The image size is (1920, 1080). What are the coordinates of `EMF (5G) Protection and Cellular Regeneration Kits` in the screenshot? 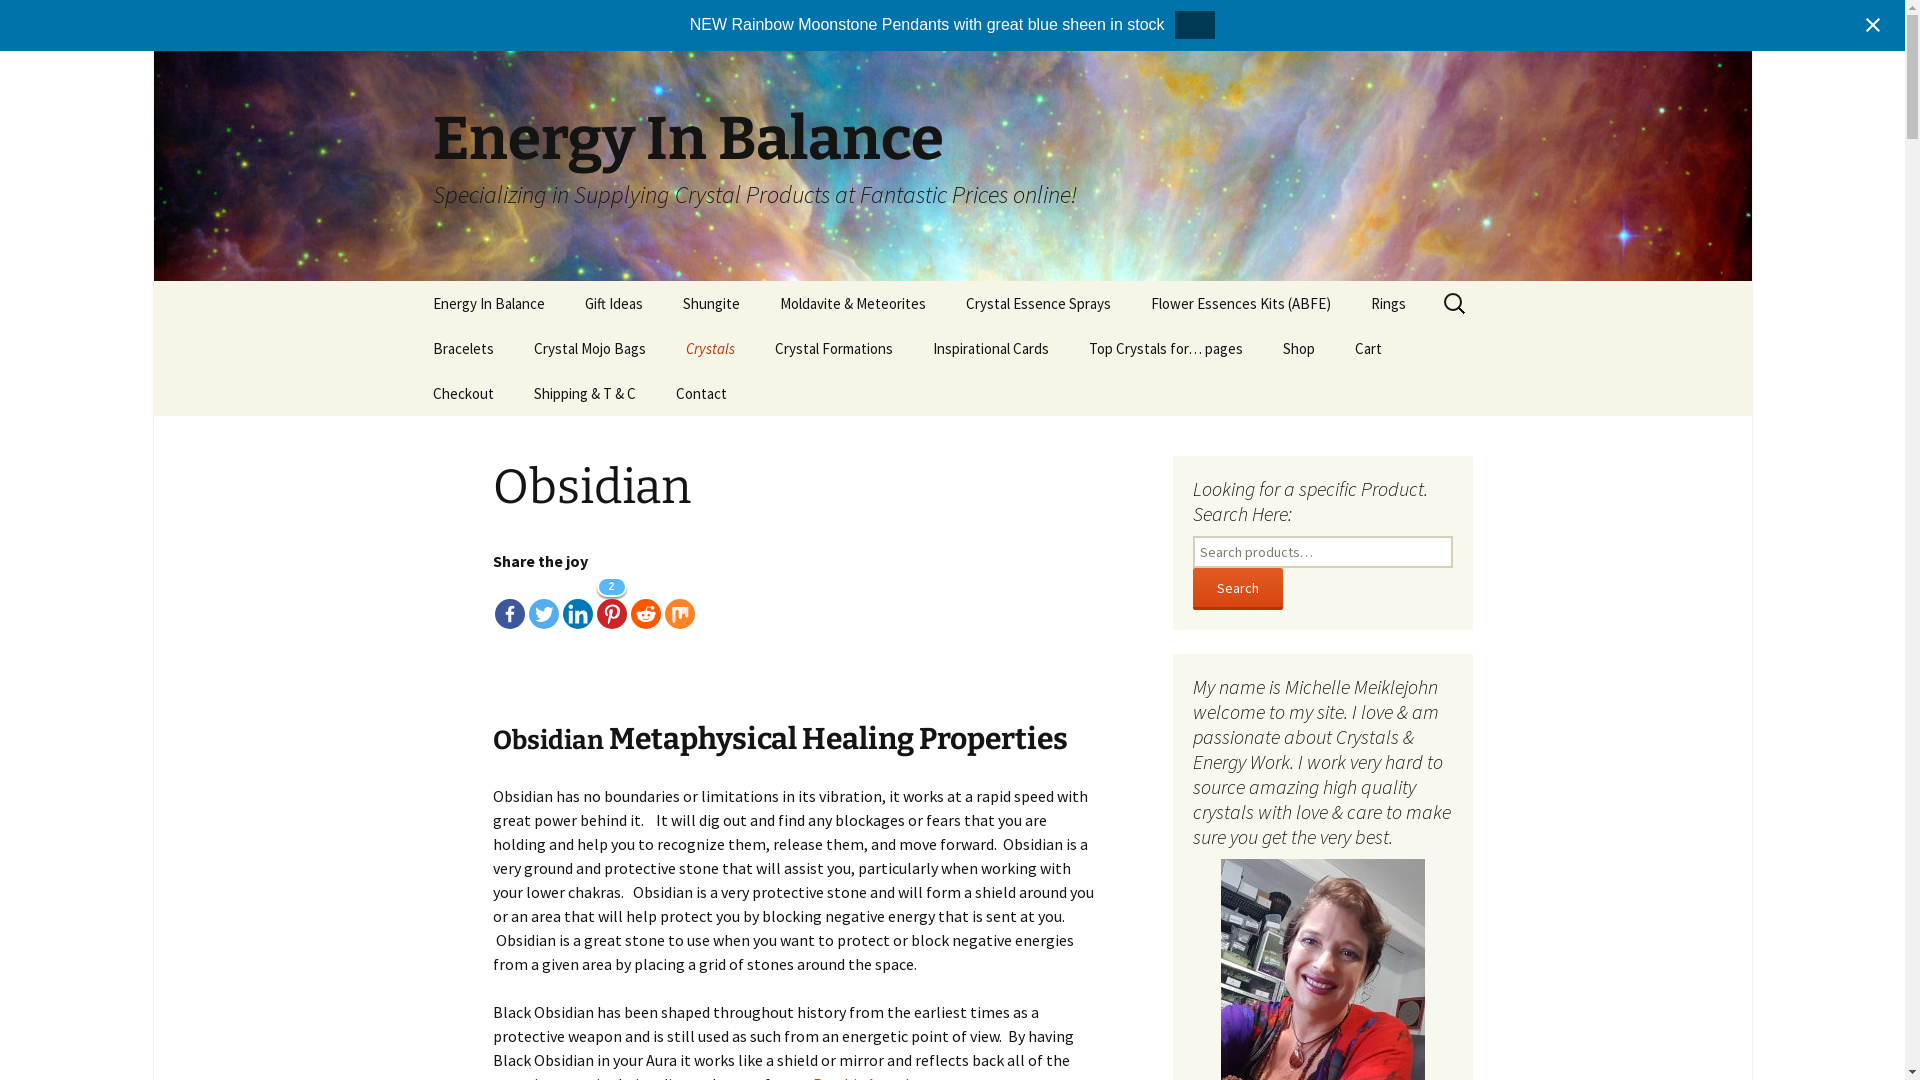 It's located at (1230, 364).